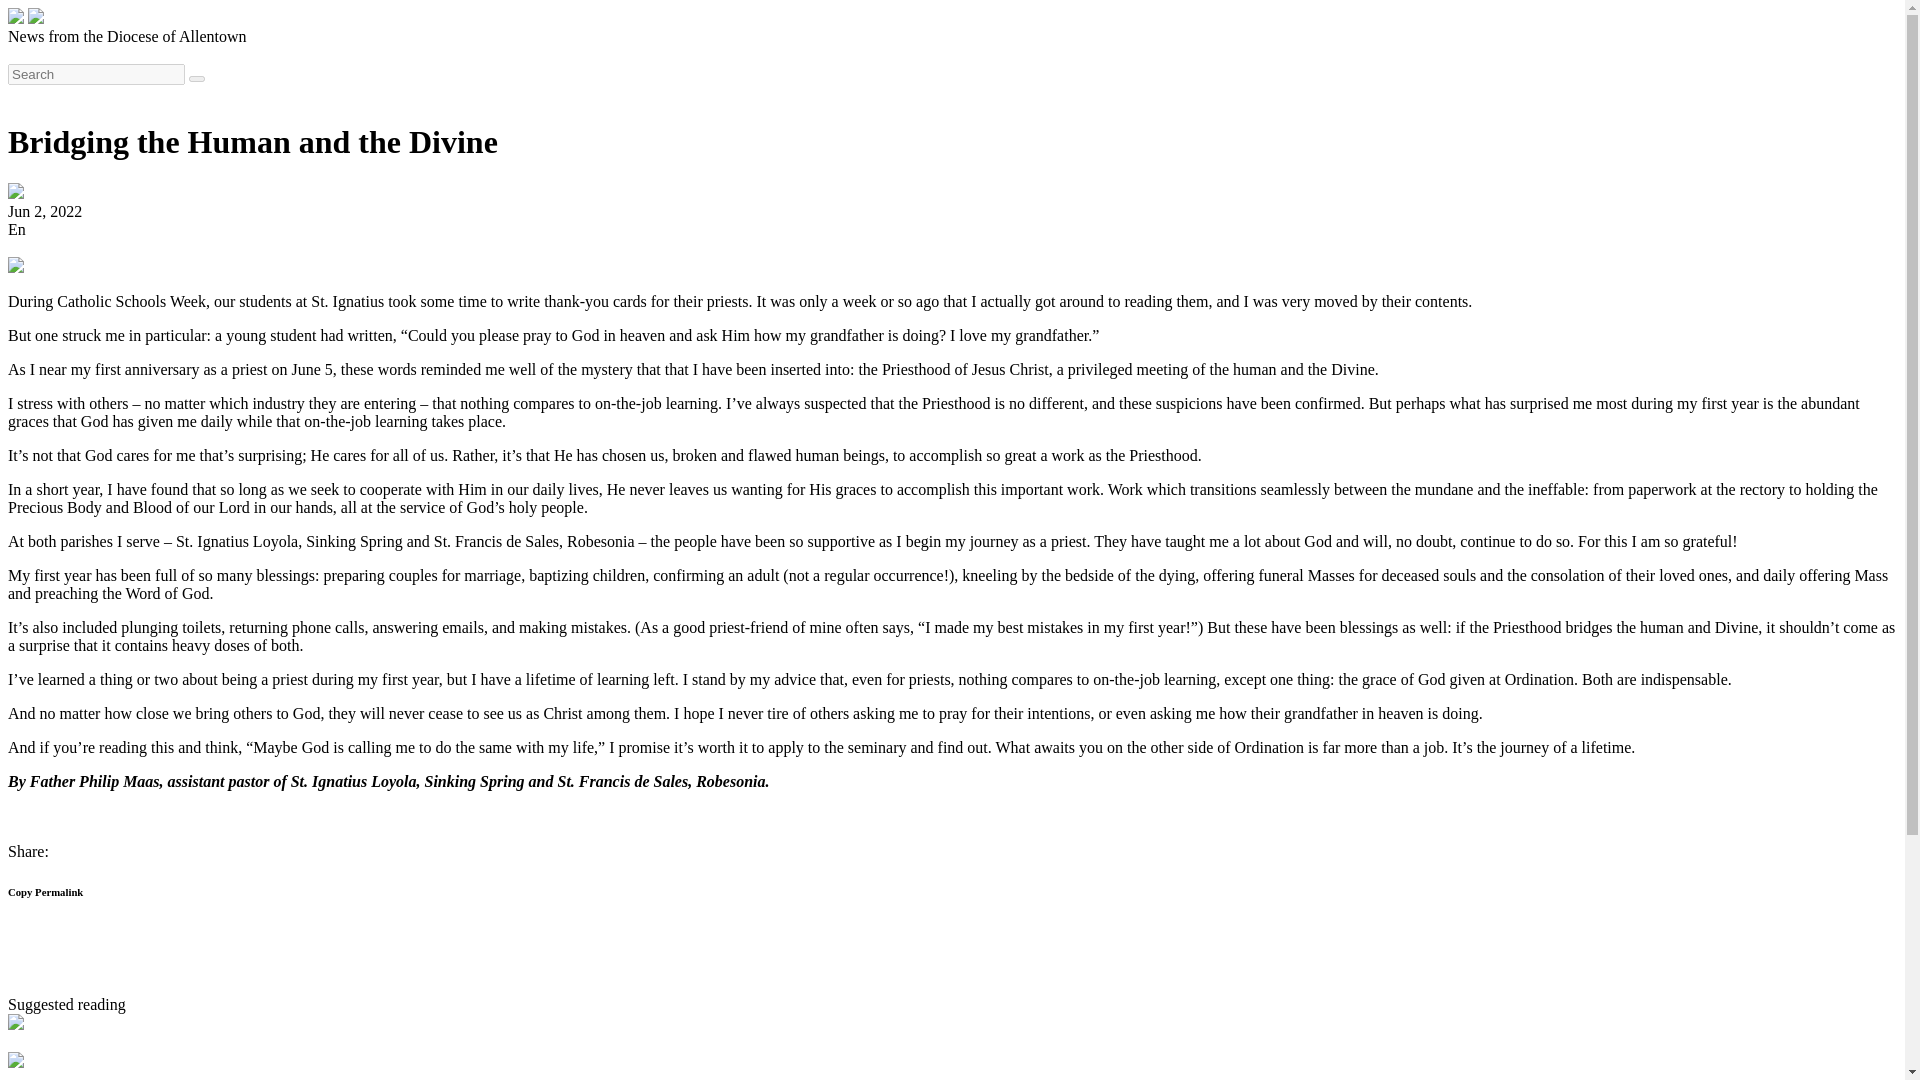  Describe the element at coordinates (75, 192) in the screenshot. I see `Diocesan Staff` at that location.